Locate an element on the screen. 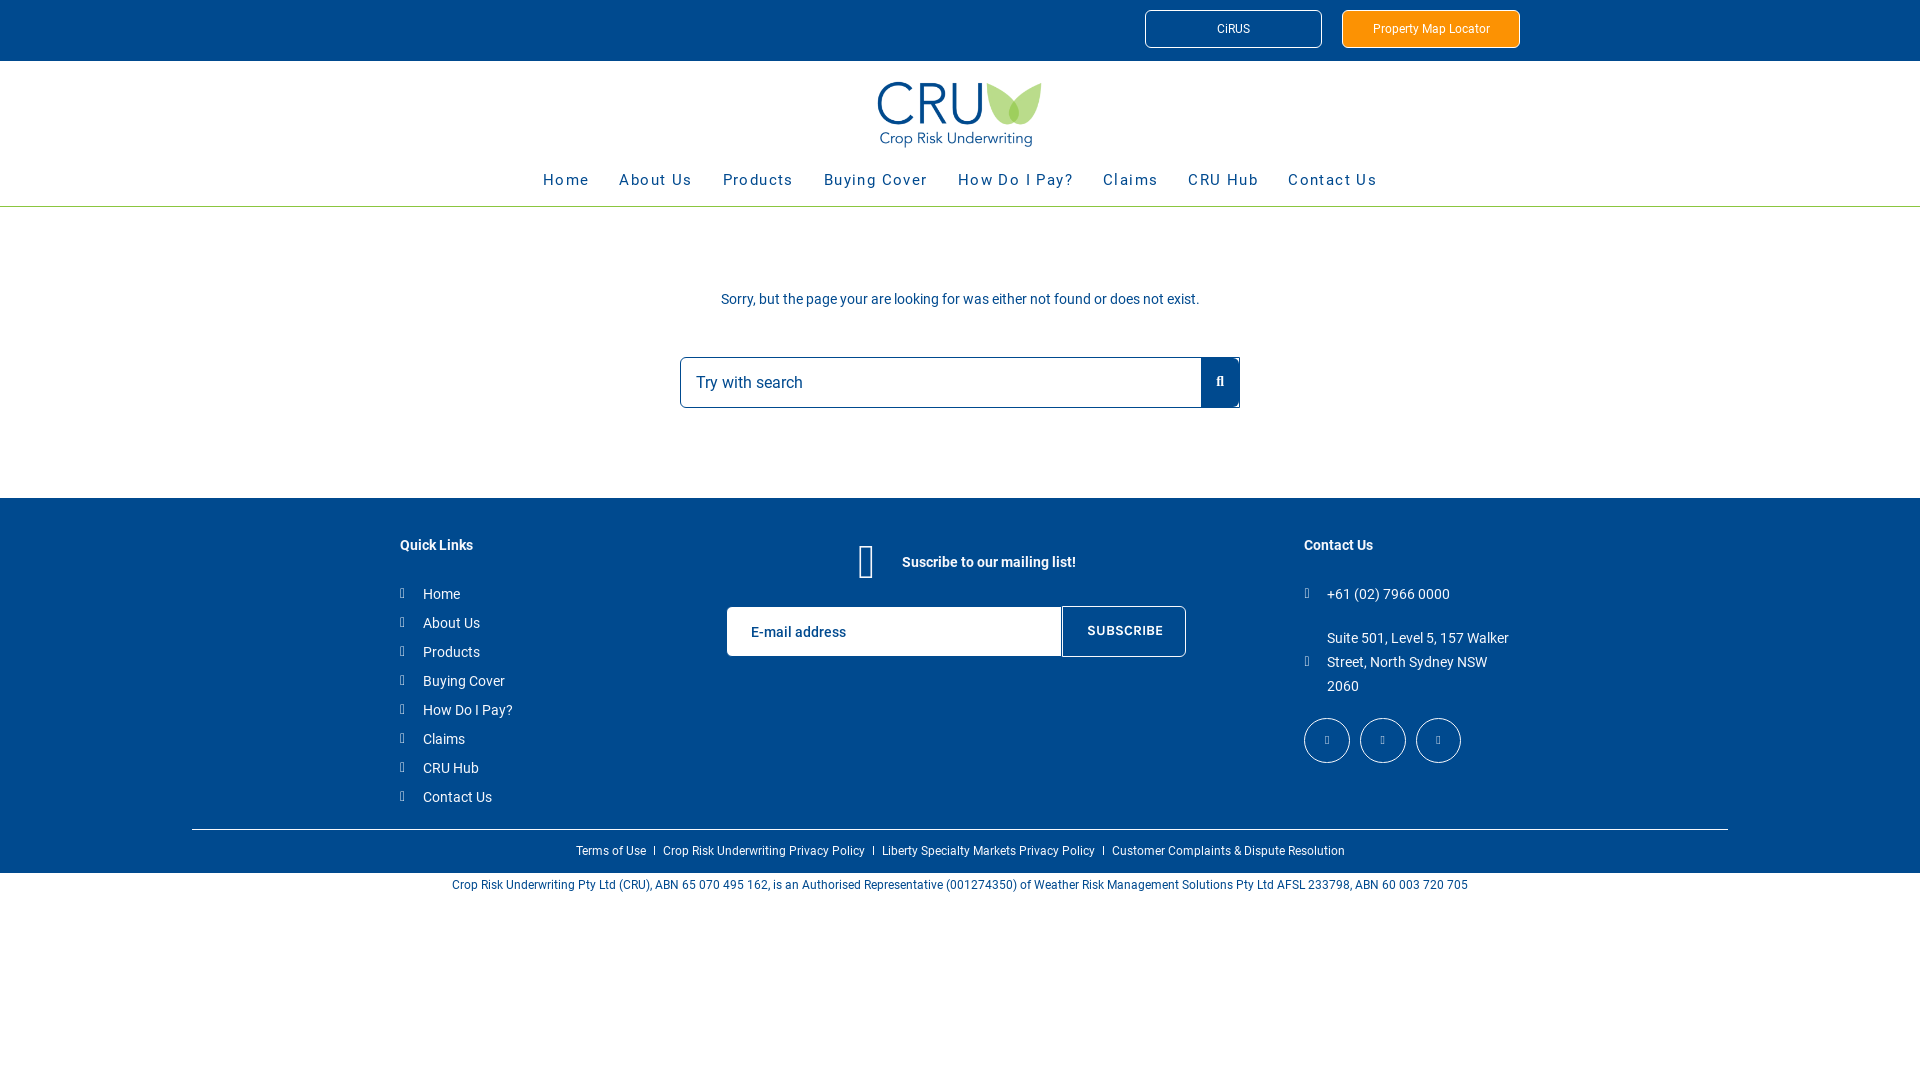  Terms of Use is located at coordinates (611, 851).